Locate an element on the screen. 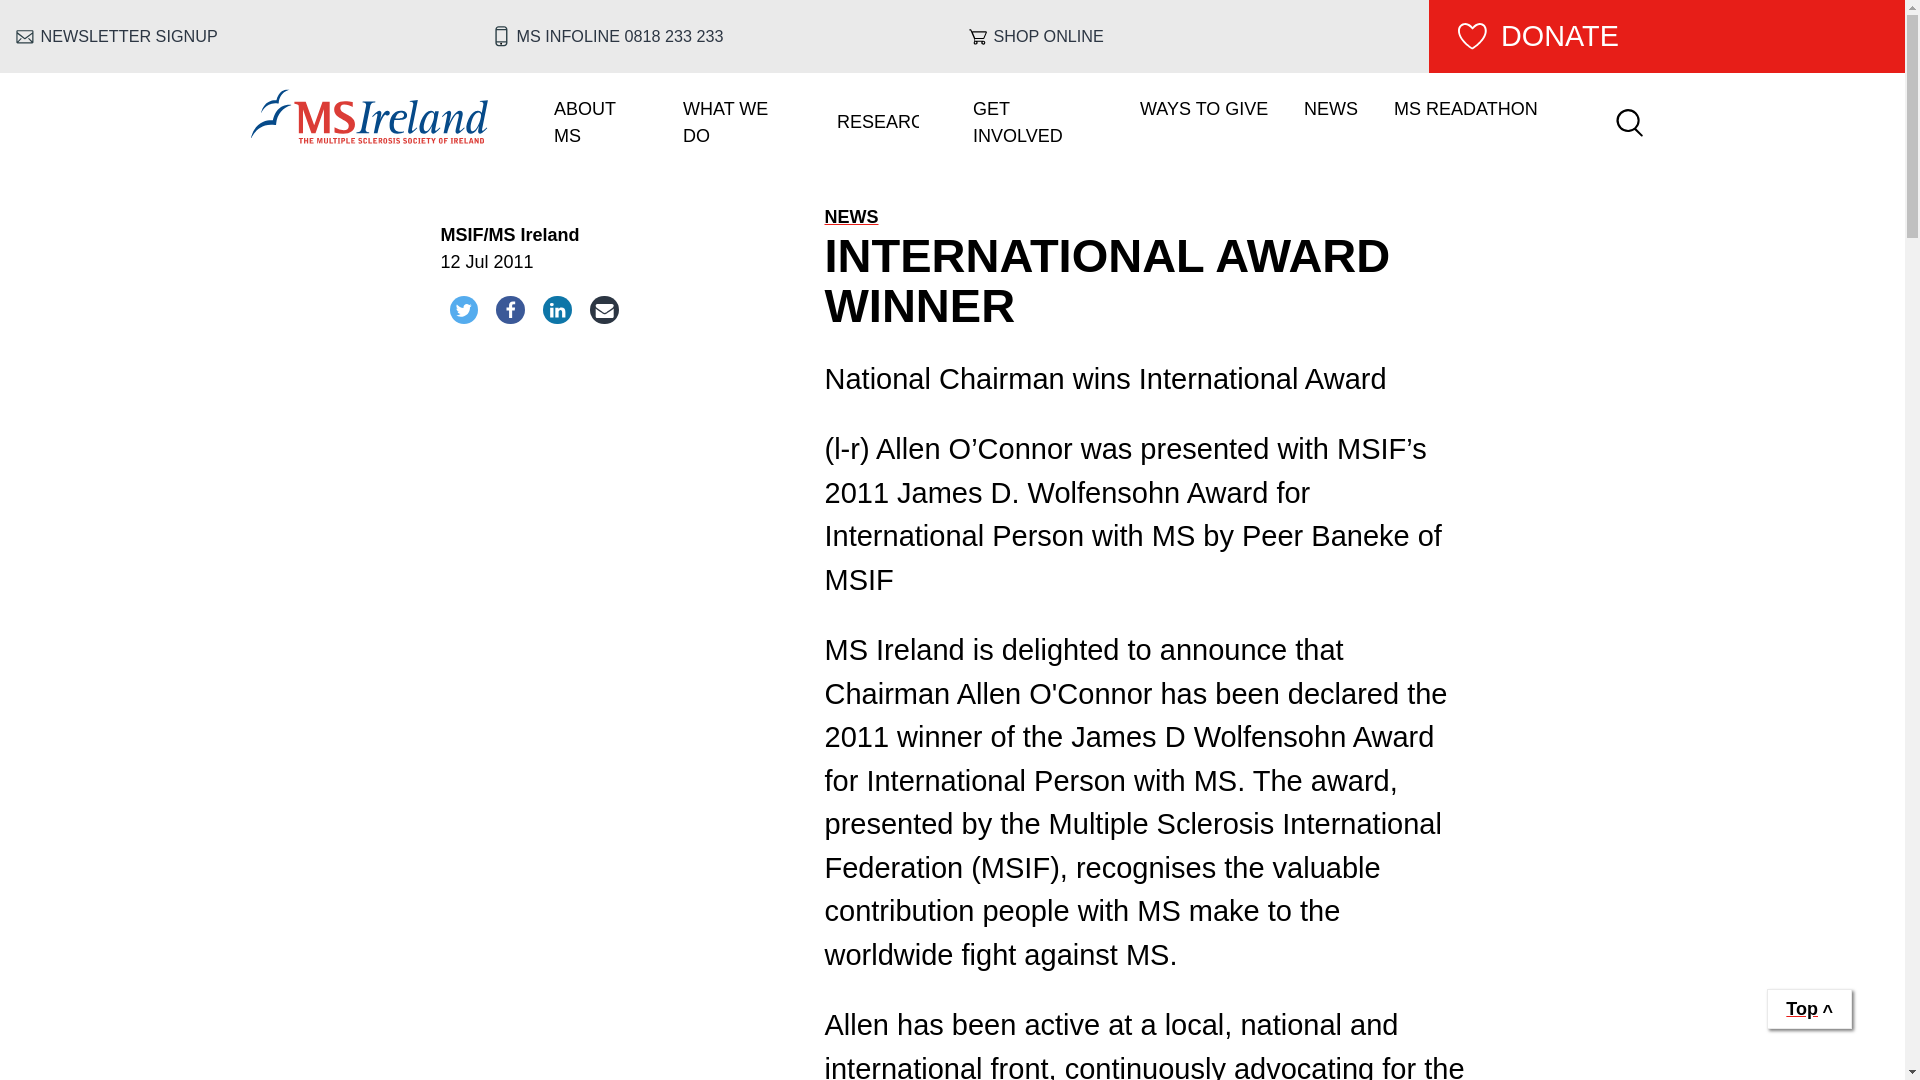  Home is located at coordinates (368, 138).